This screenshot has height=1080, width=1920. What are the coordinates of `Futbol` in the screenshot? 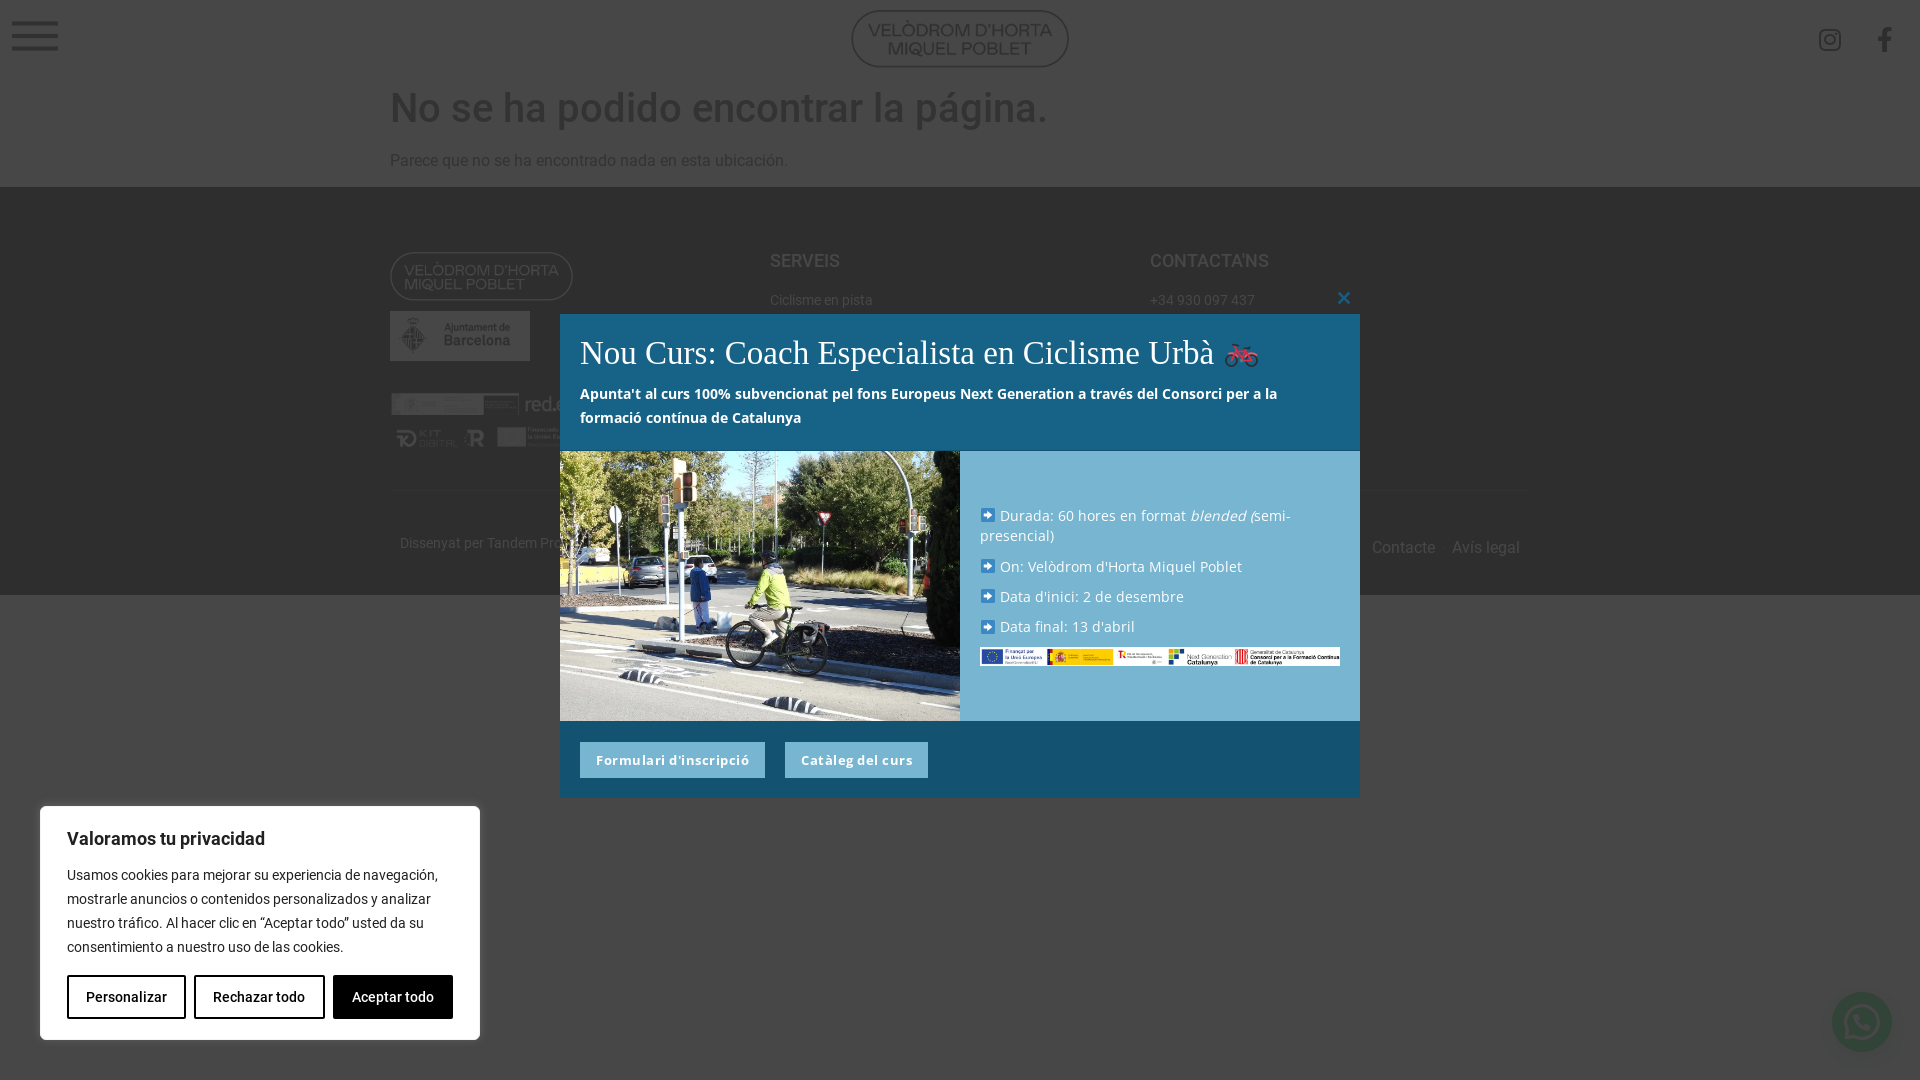 It's located at (960, 388).